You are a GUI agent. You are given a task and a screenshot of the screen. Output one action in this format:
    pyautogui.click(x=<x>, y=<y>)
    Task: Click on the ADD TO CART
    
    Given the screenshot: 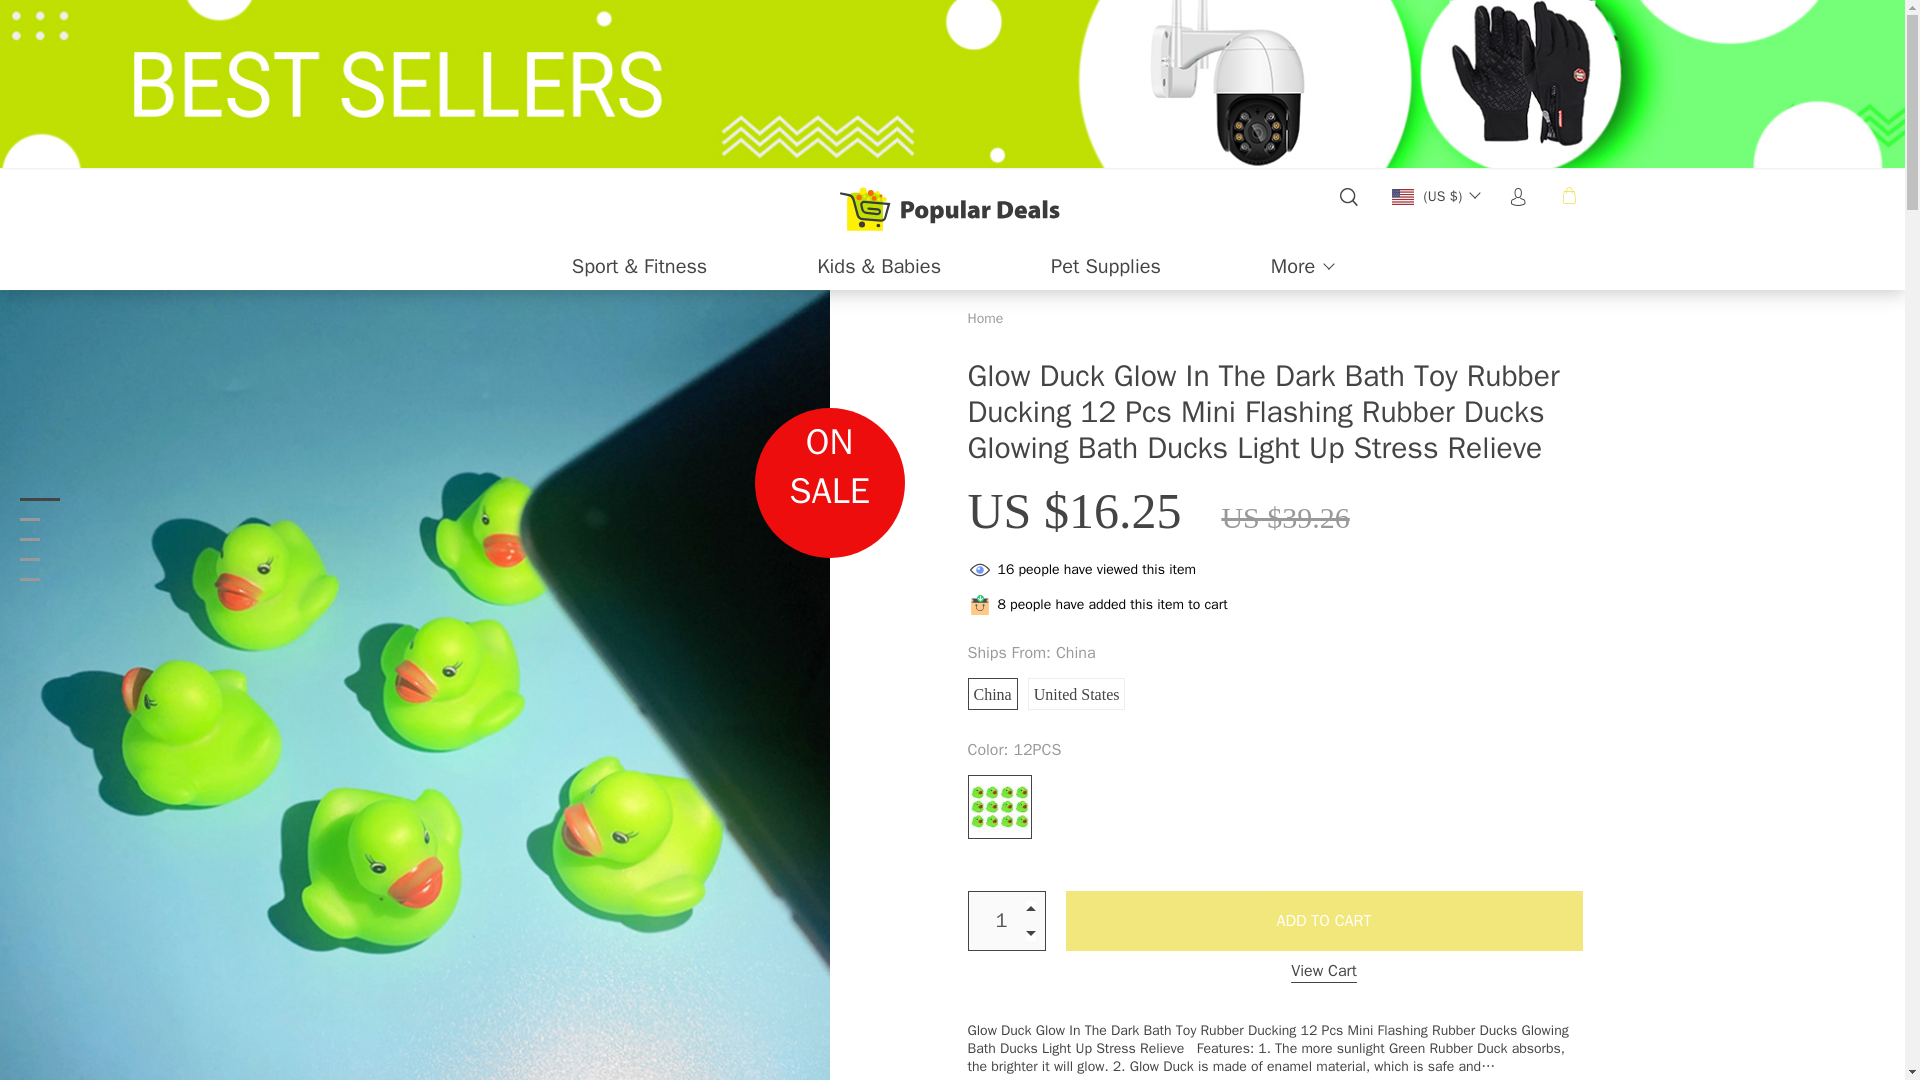 What is the action you would take?
    pyautogui.click(x=1324, y=921)
    